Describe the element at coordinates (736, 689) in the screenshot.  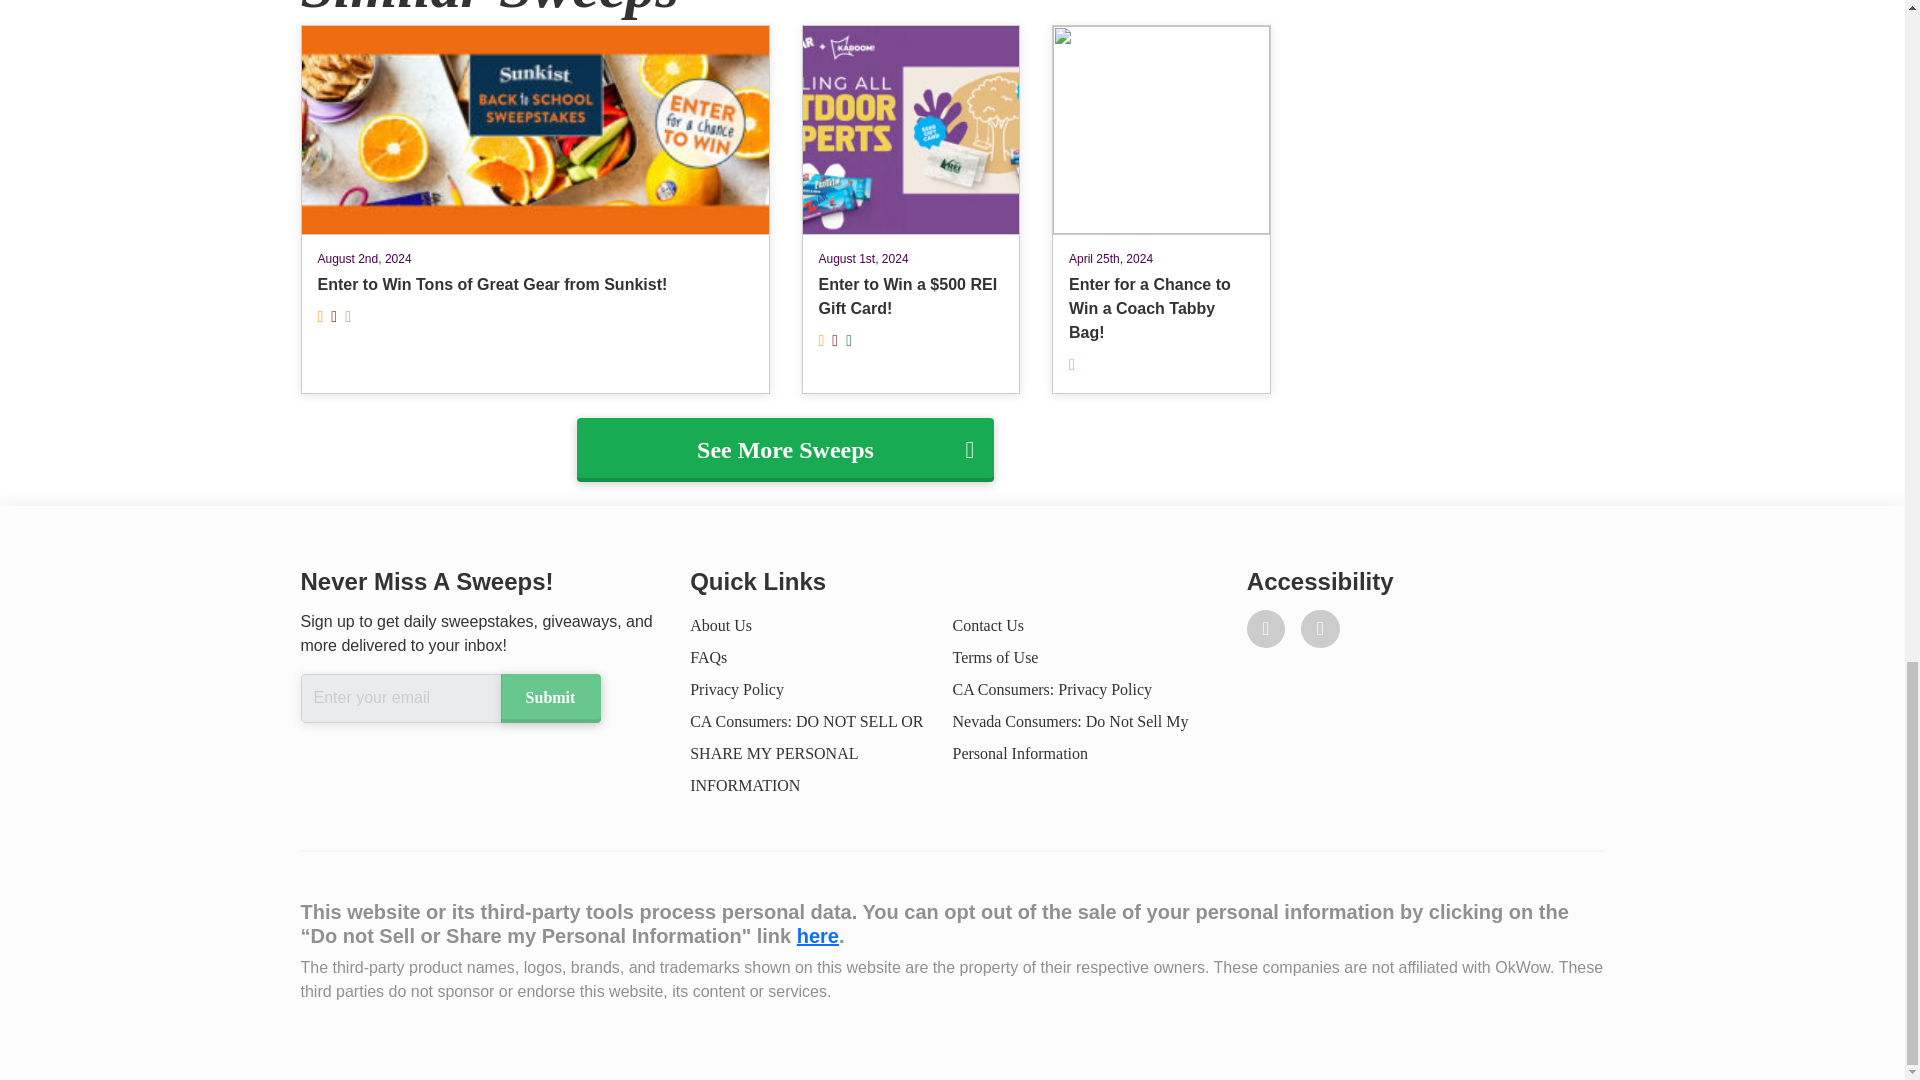
I see `Privacy Policy` at that location.